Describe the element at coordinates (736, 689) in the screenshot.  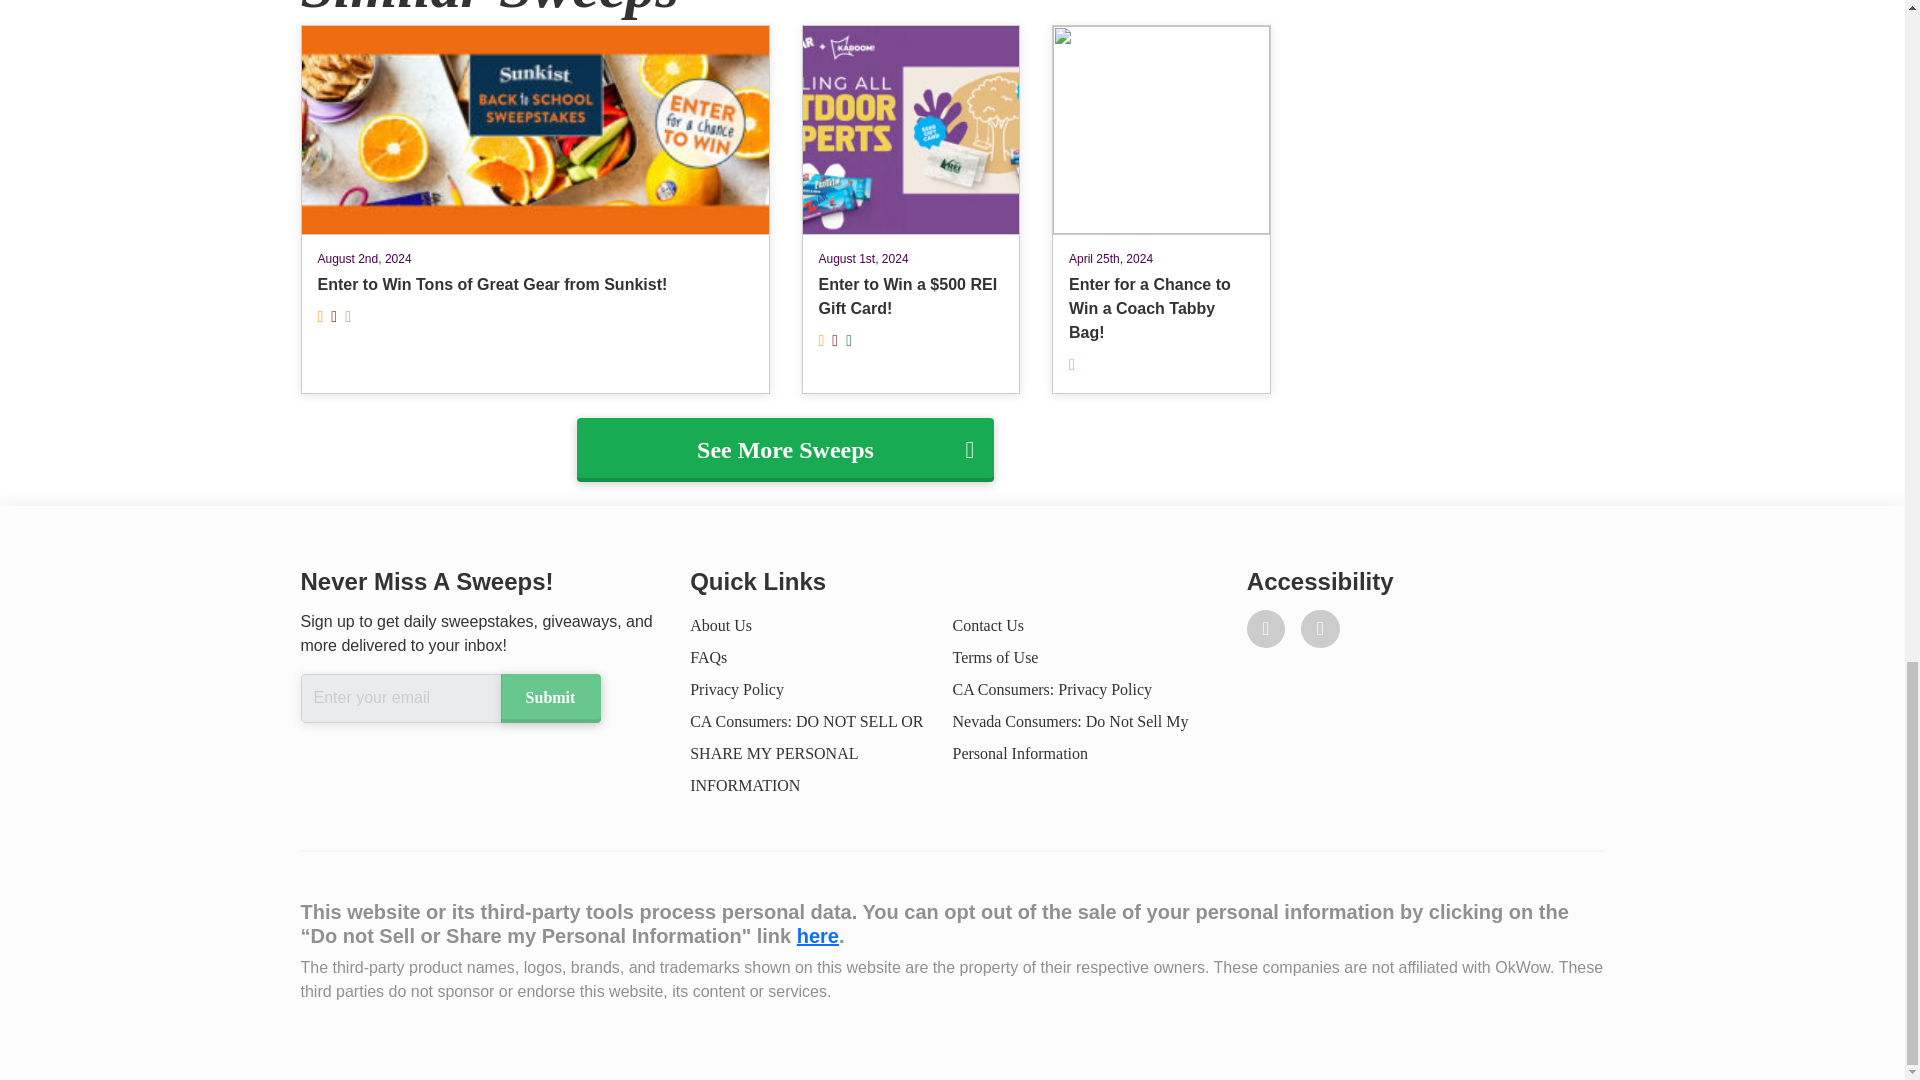
I see `Privacy Policy` at that location.